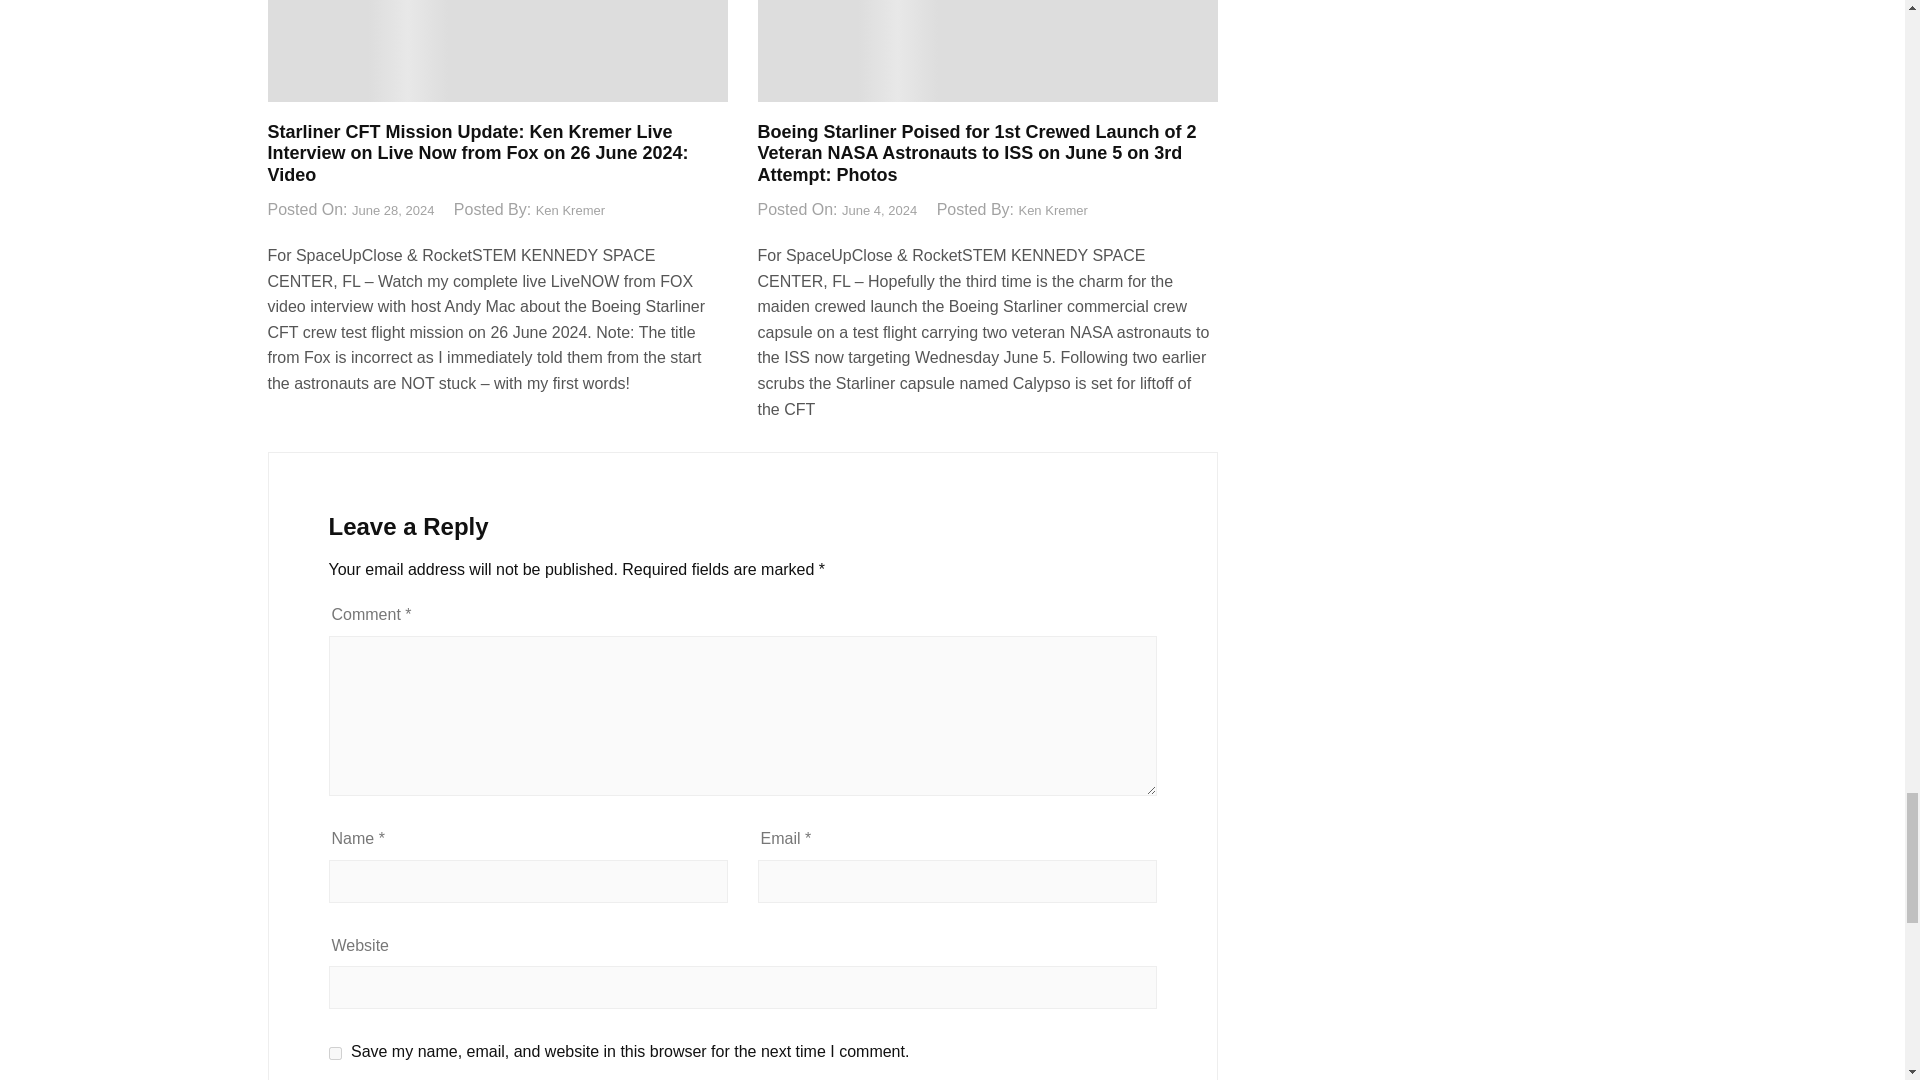  Describe the element at coordinates (334, 1052) in the screenshot. I see `yes` at that location.